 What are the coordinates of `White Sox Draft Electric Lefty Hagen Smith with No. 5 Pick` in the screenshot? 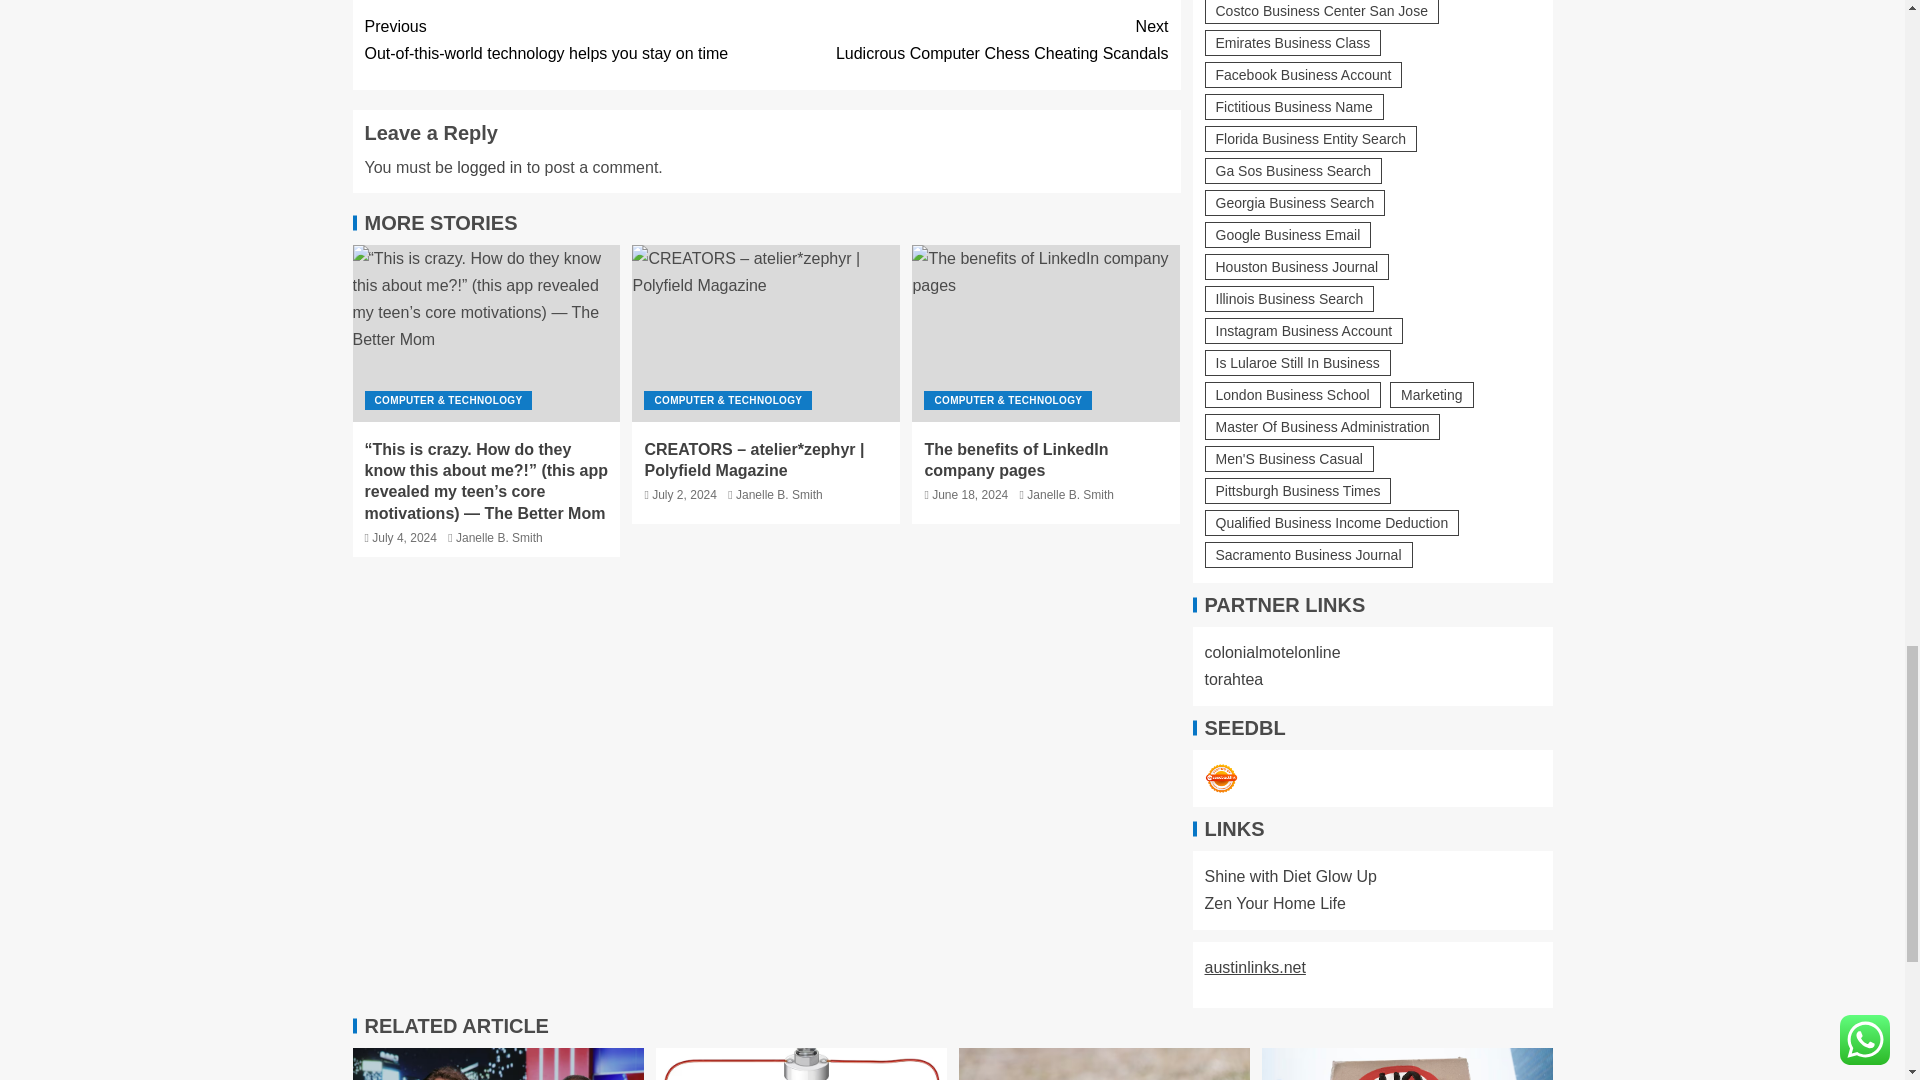 It's located at (801, 1064).